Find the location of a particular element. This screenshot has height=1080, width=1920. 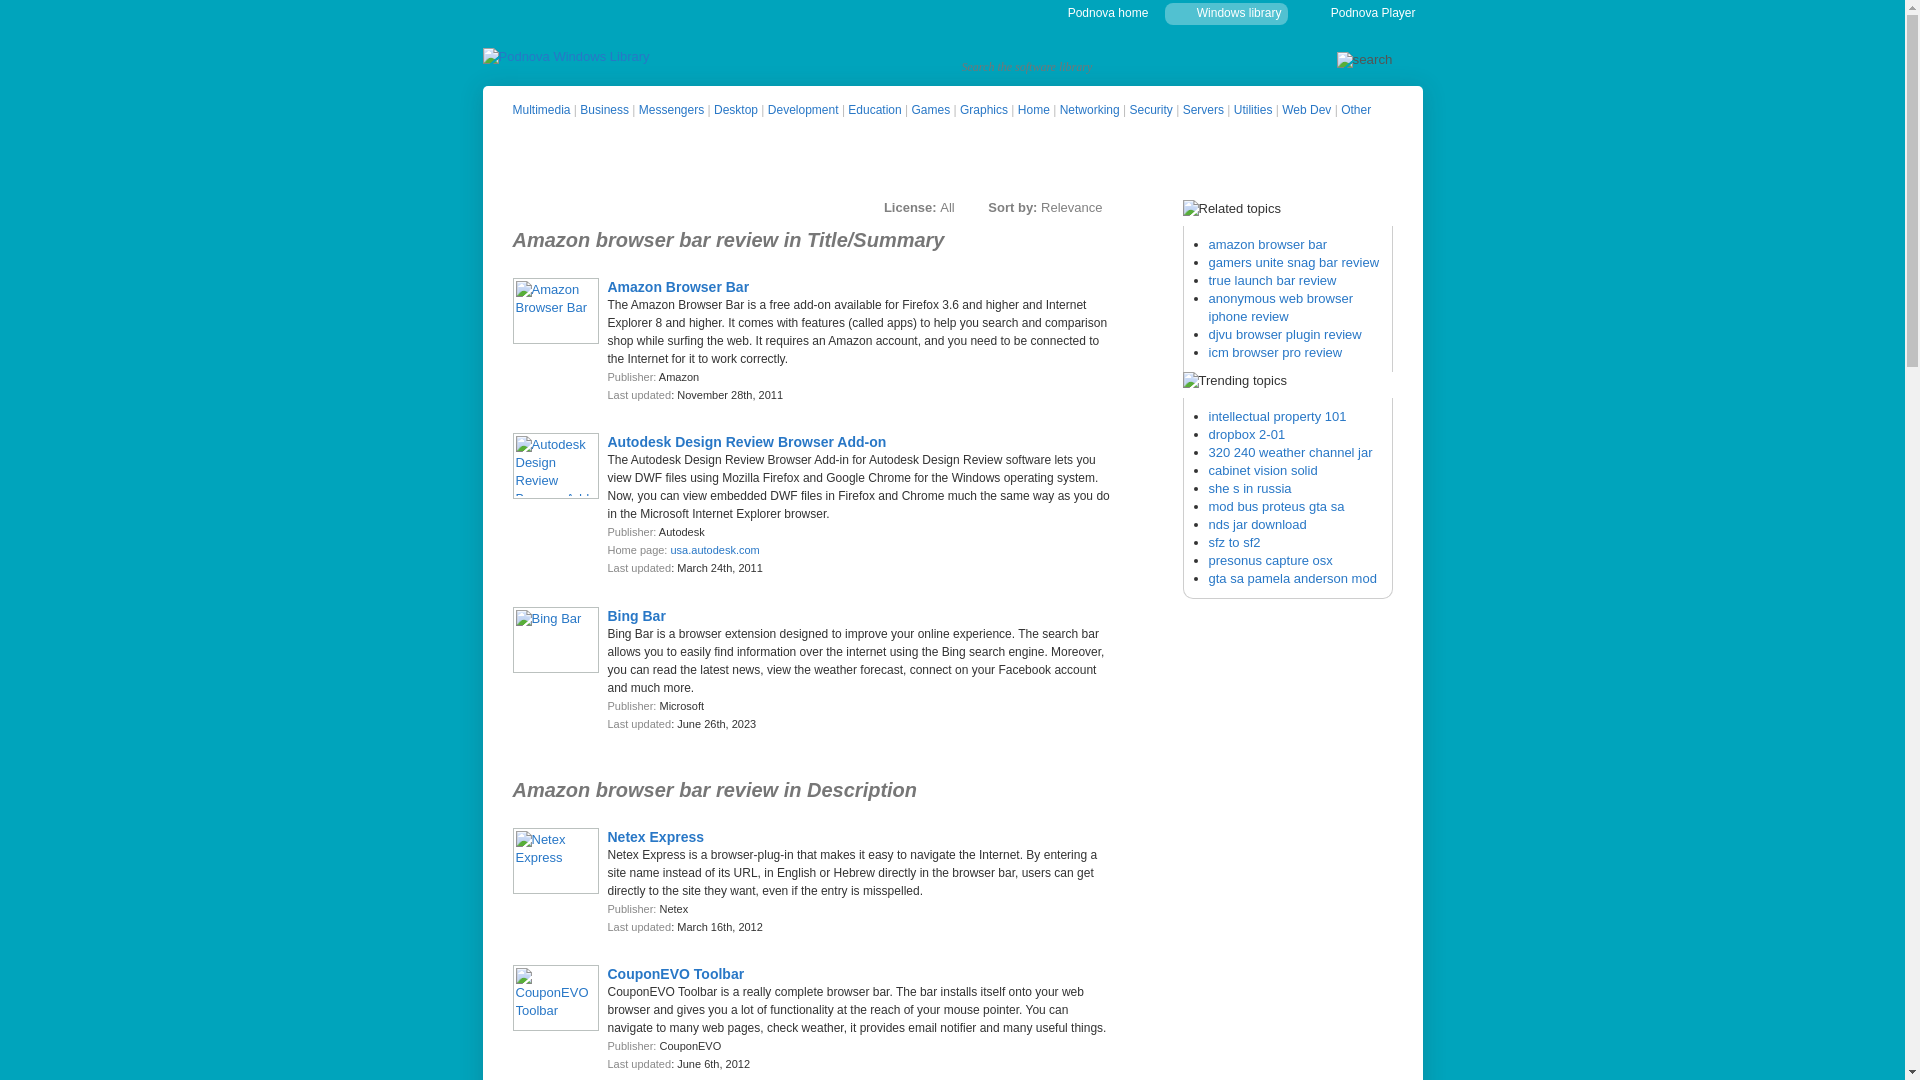

Utilities is located at coordinates (1253, 109).